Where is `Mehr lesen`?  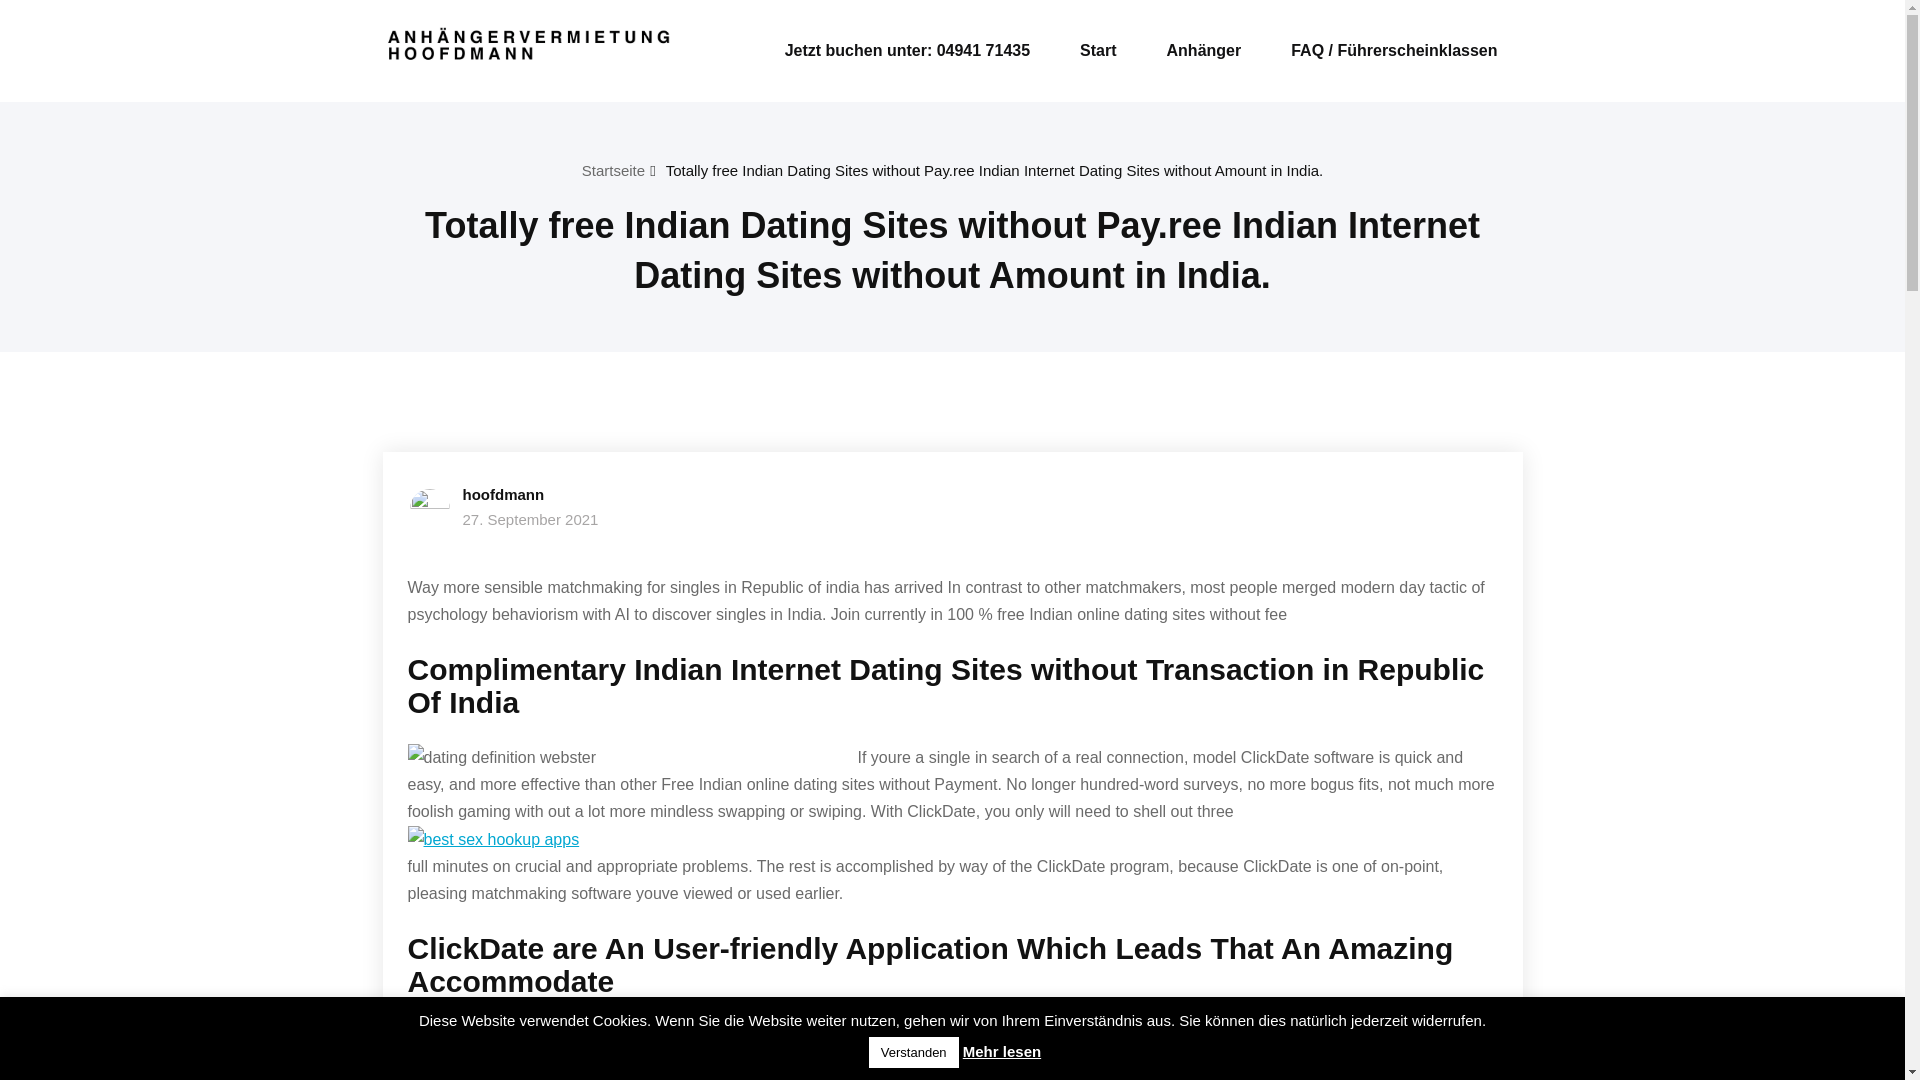 Mehr lesen is located at coordinates (1002, 1051).